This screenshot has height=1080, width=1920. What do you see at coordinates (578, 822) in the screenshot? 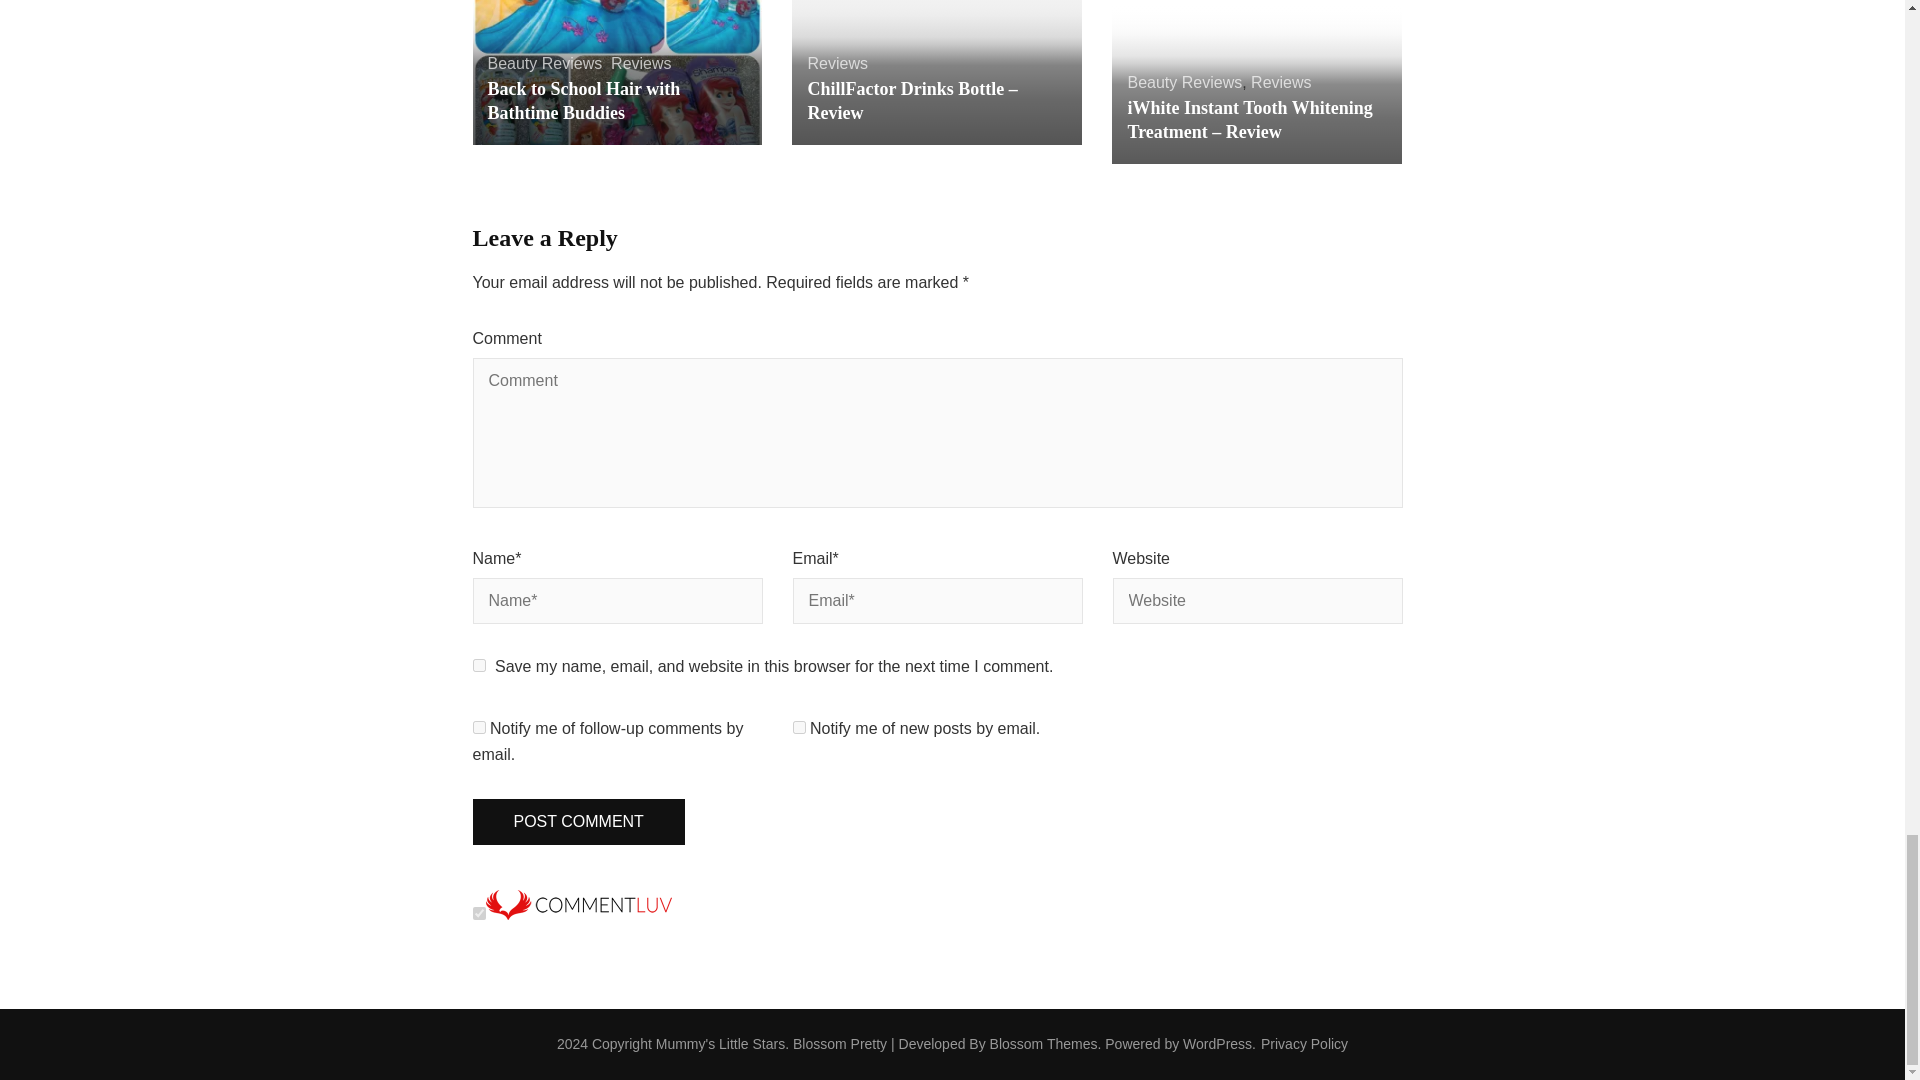
I see `Post Comment` at bounding box center [578, 822].